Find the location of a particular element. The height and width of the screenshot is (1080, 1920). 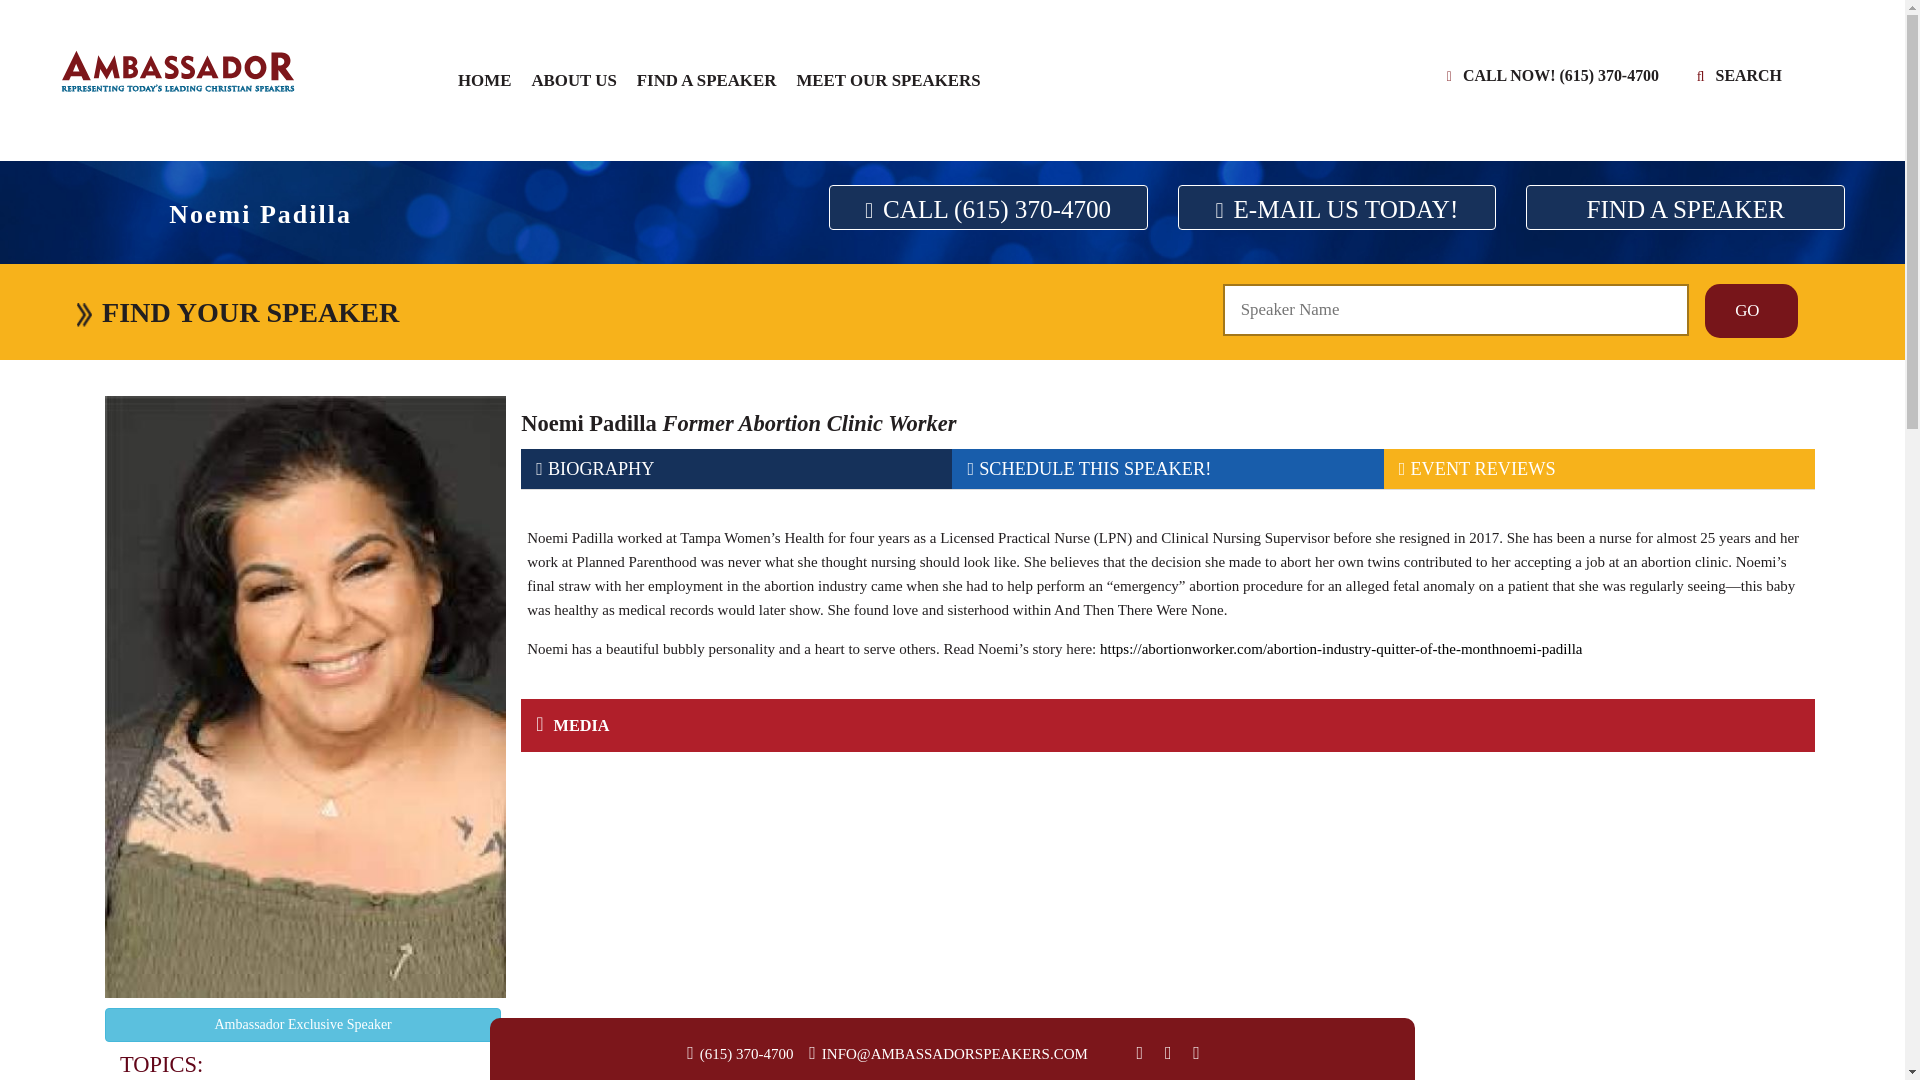

FIND A SPEAKER is located at coordinates (1686, 207).